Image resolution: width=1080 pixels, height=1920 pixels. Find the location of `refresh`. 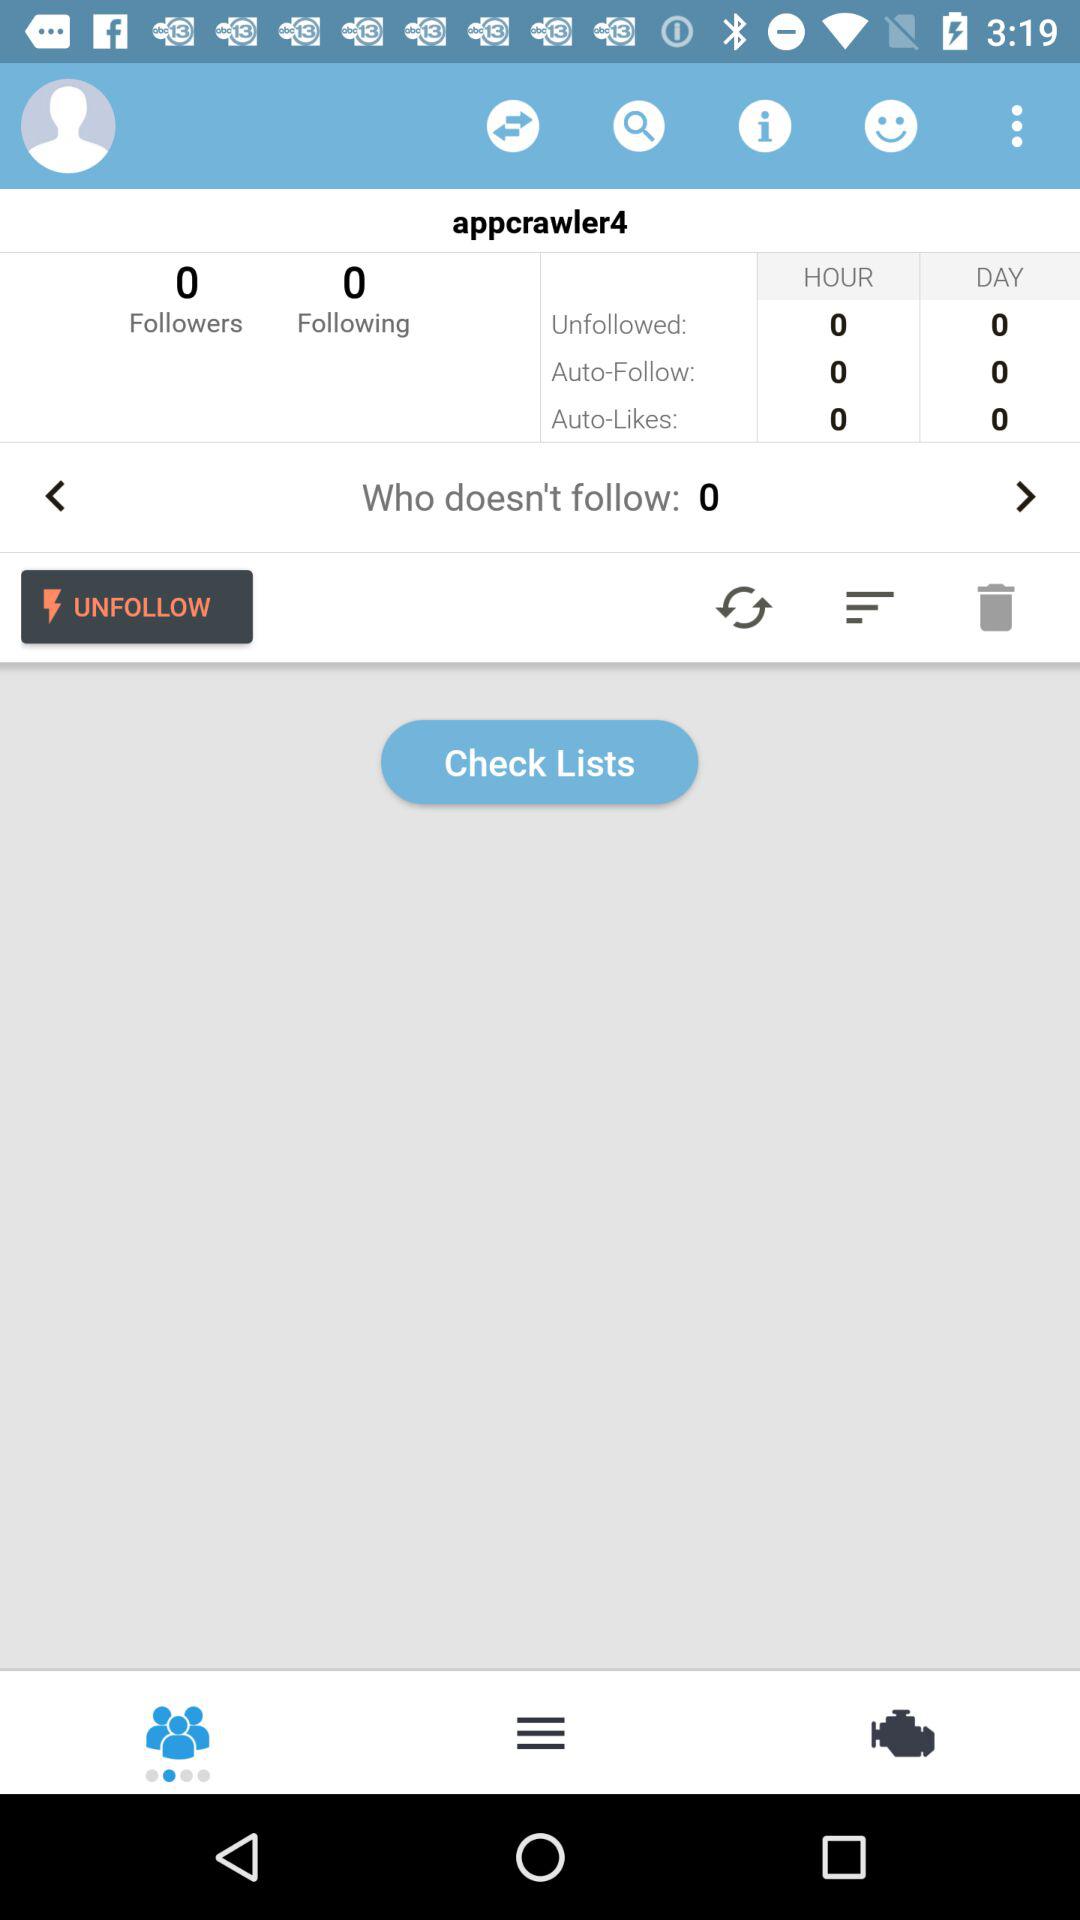

refresh is located at coordinates (744, 607).